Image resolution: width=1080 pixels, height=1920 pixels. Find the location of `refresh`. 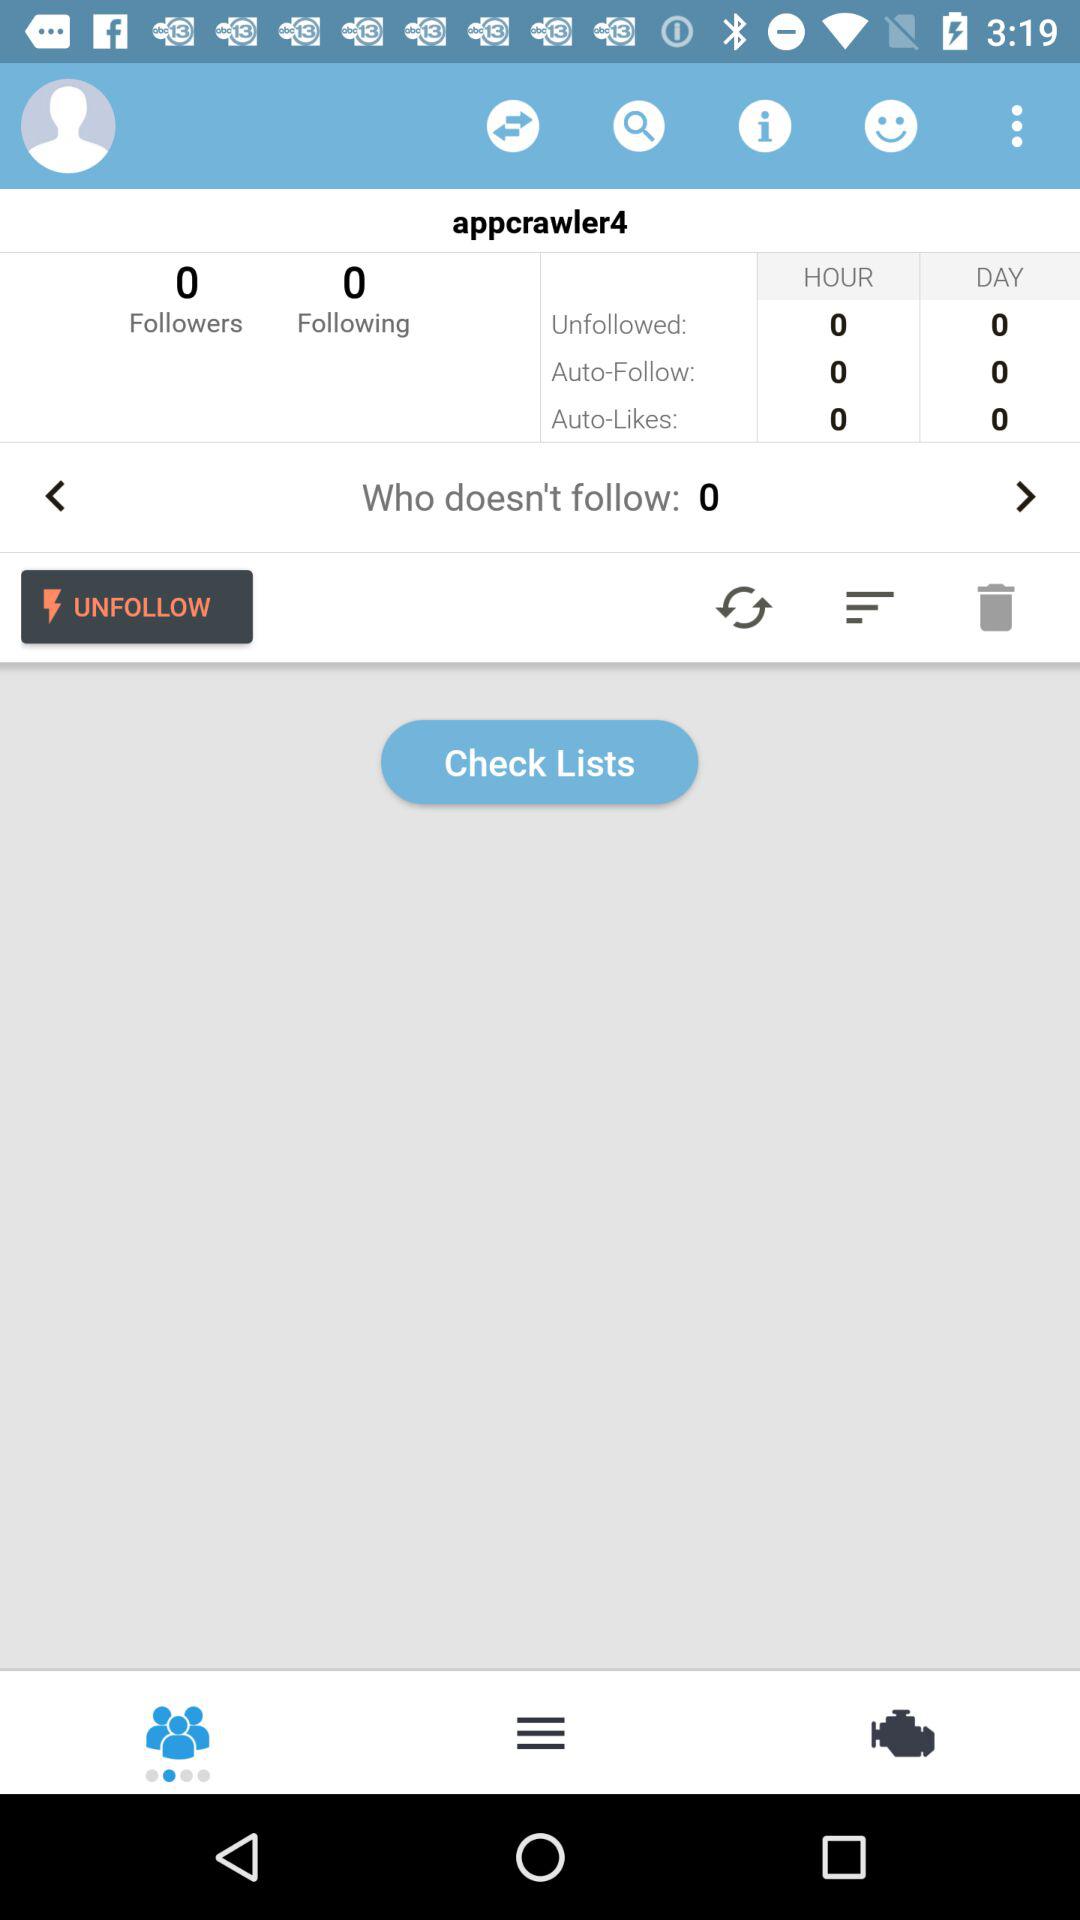

refresh is located at coordinates (744, 607).